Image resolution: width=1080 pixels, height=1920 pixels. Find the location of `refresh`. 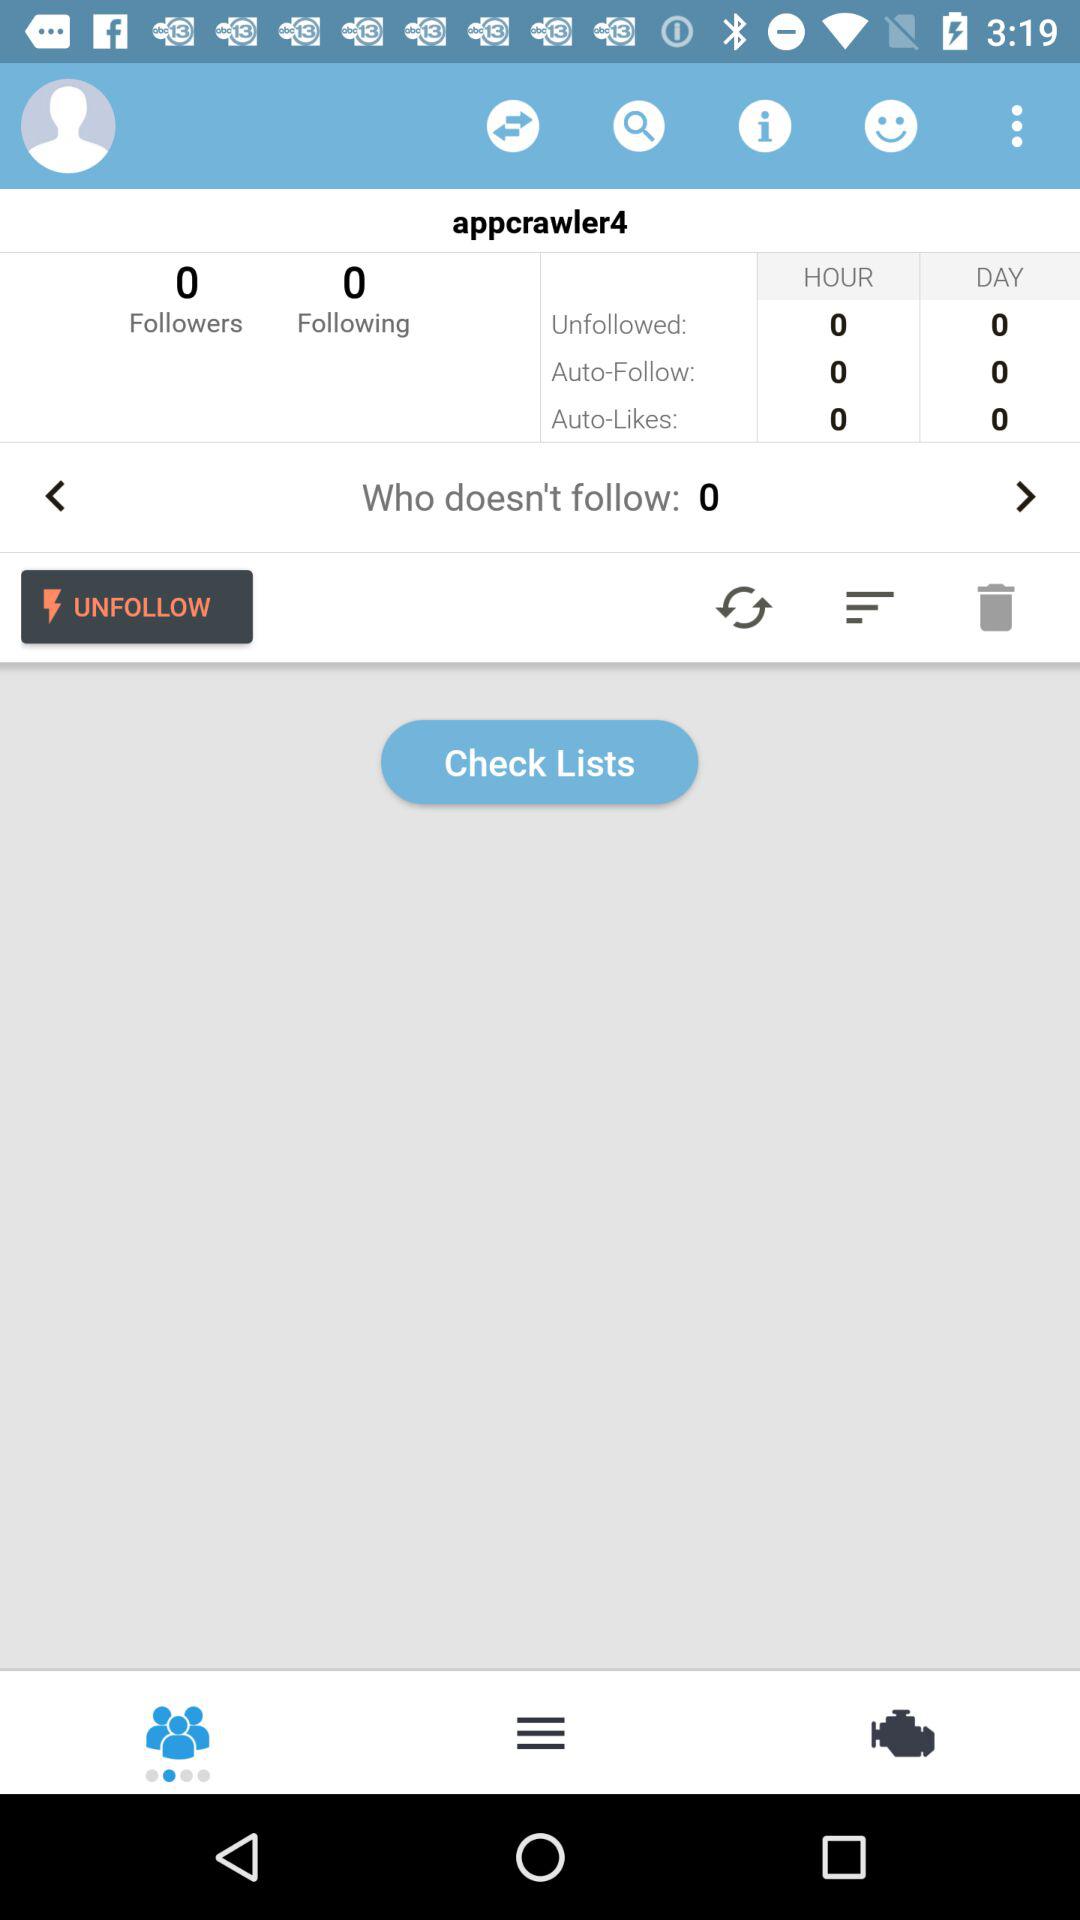

refresh is located at coordinates (744, 607).